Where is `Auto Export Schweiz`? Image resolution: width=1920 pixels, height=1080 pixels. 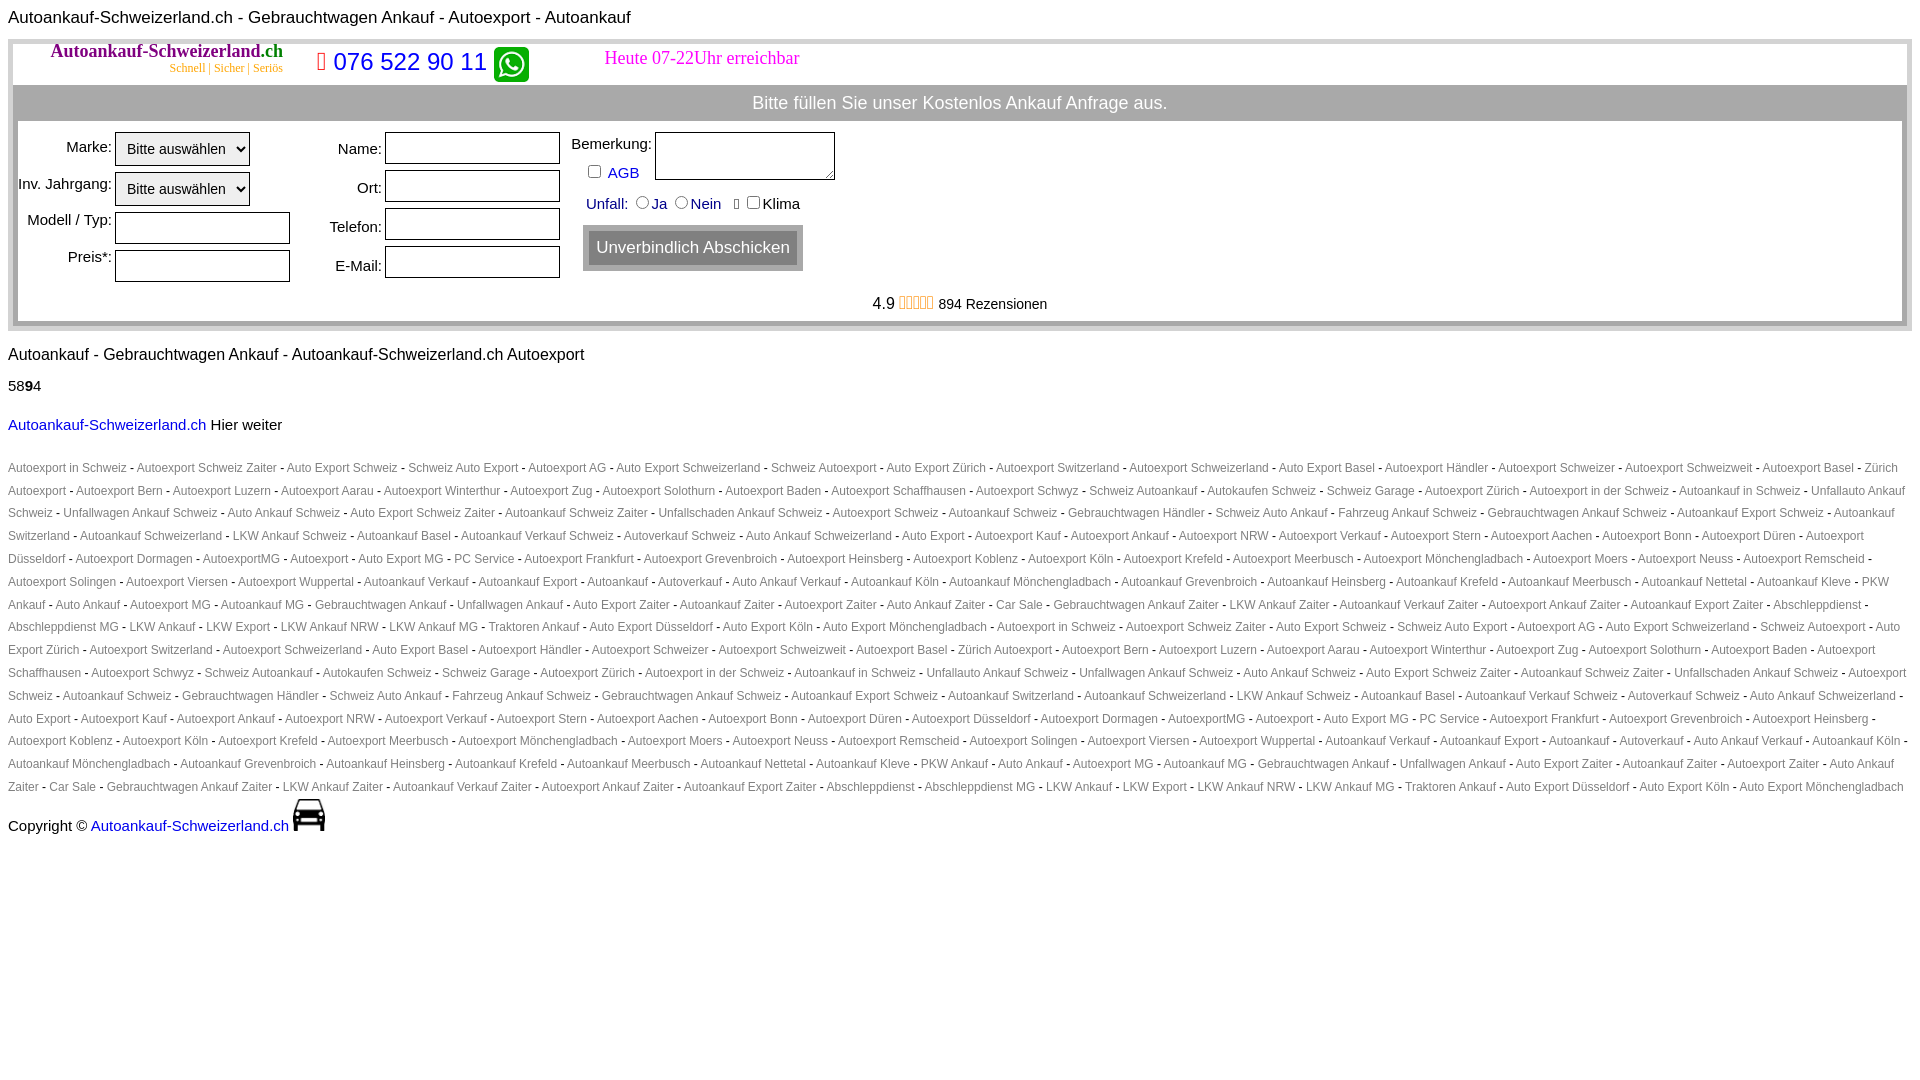
Auto Export Schweiz is located at coordinates (342, 468).